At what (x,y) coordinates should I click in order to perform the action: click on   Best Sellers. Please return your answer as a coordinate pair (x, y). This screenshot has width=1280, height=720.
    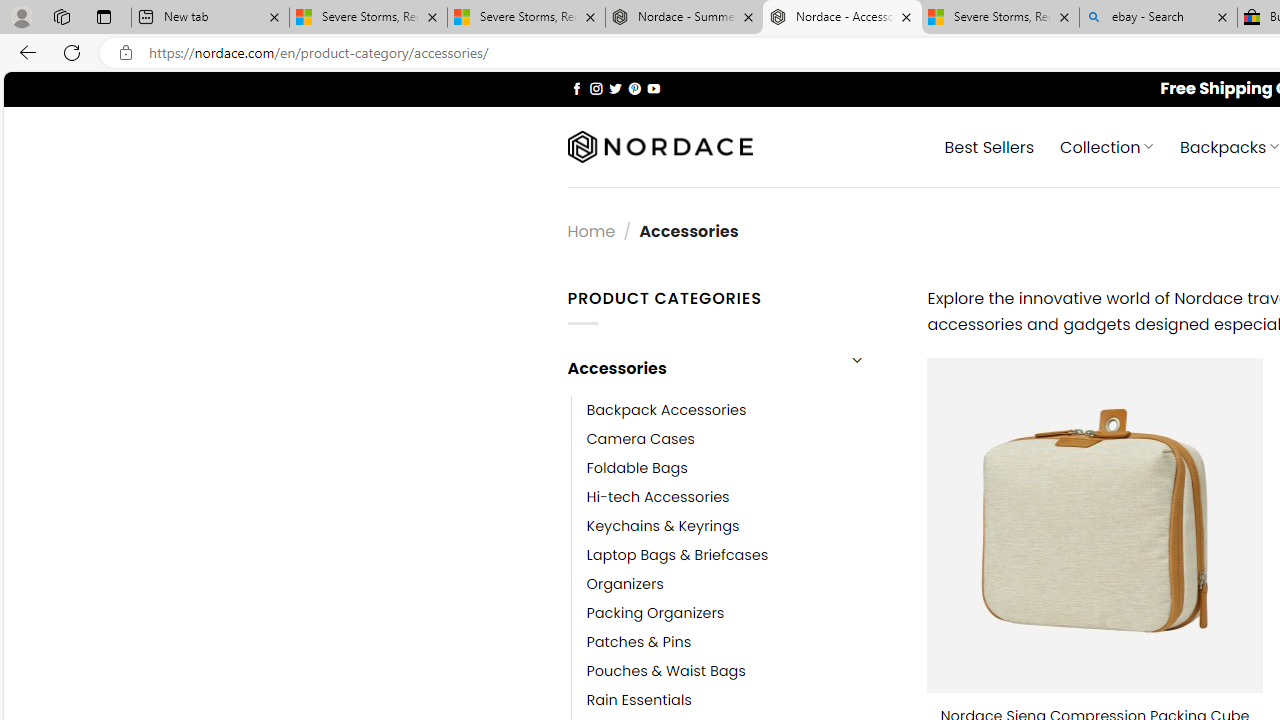
    Looking at the image, I should click on (990, 146).